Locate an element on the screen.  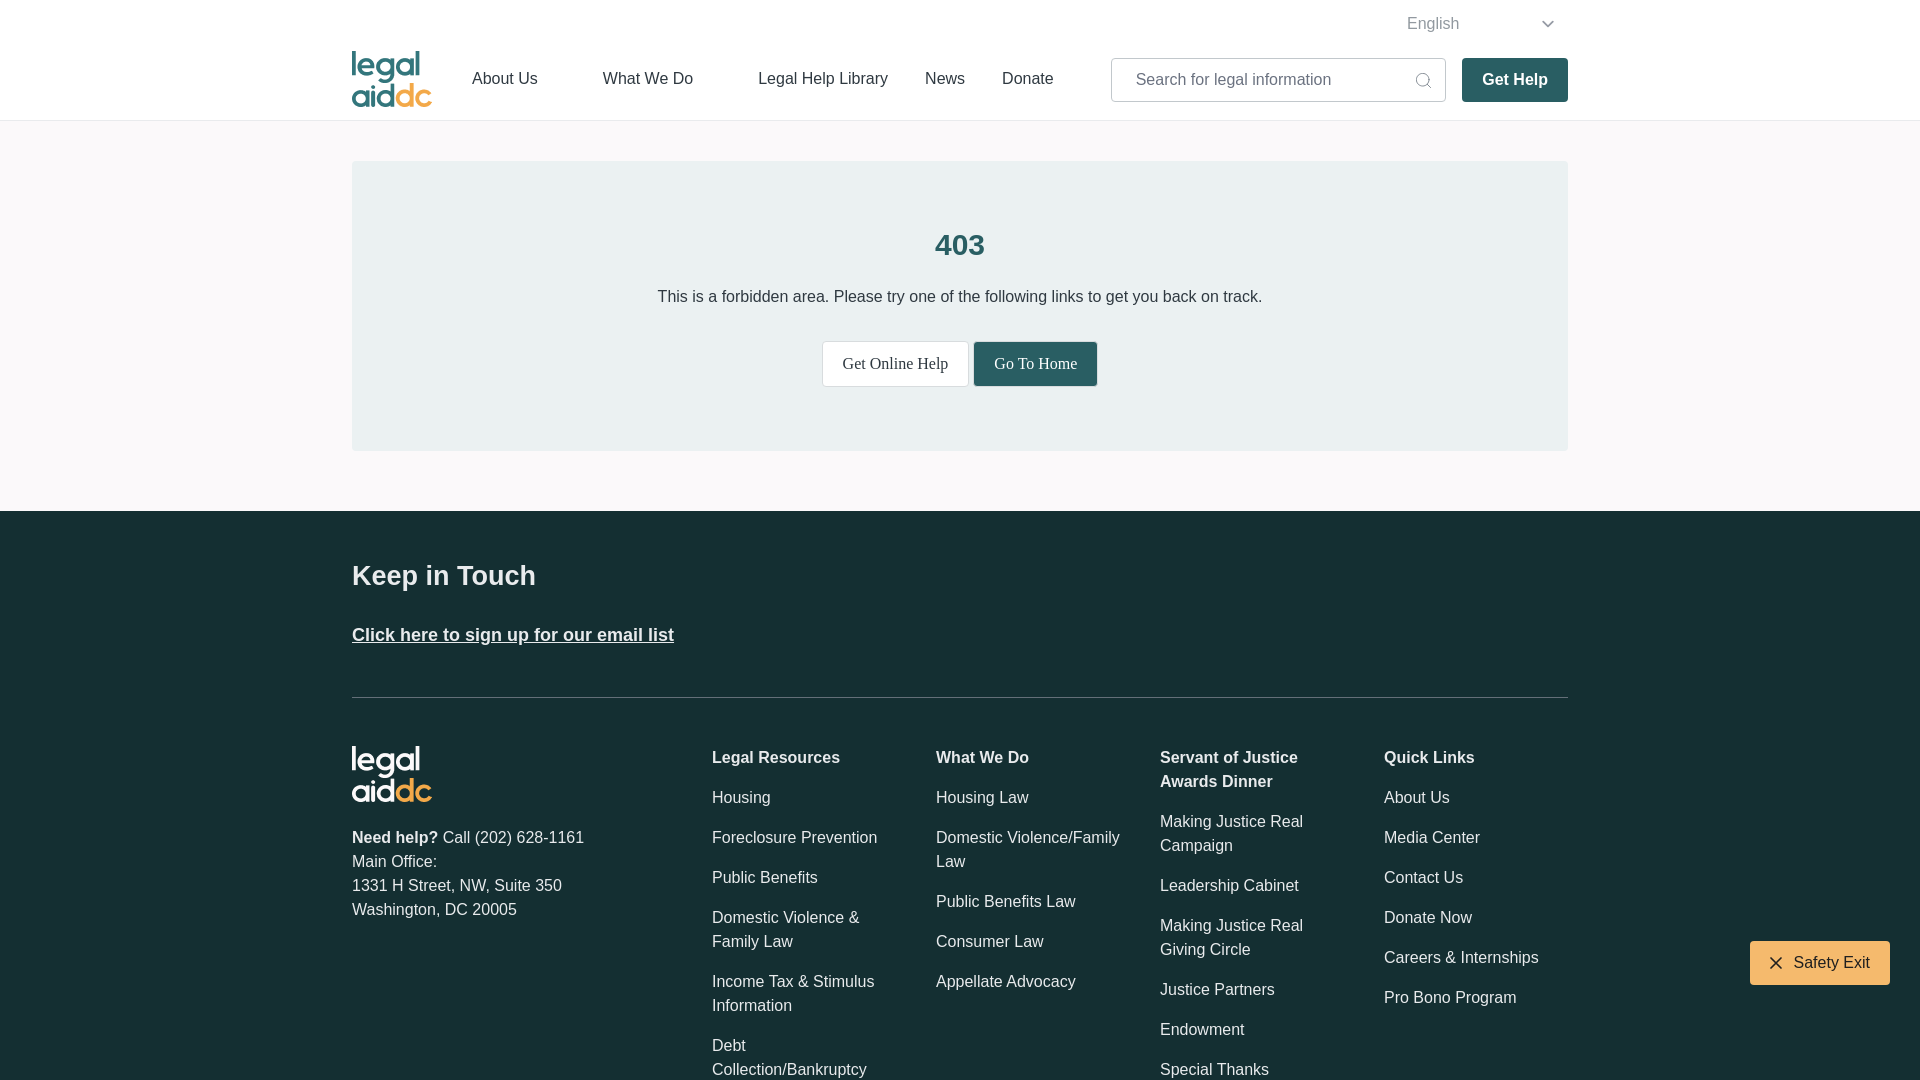
About Us is located at coordinates (504, 78).